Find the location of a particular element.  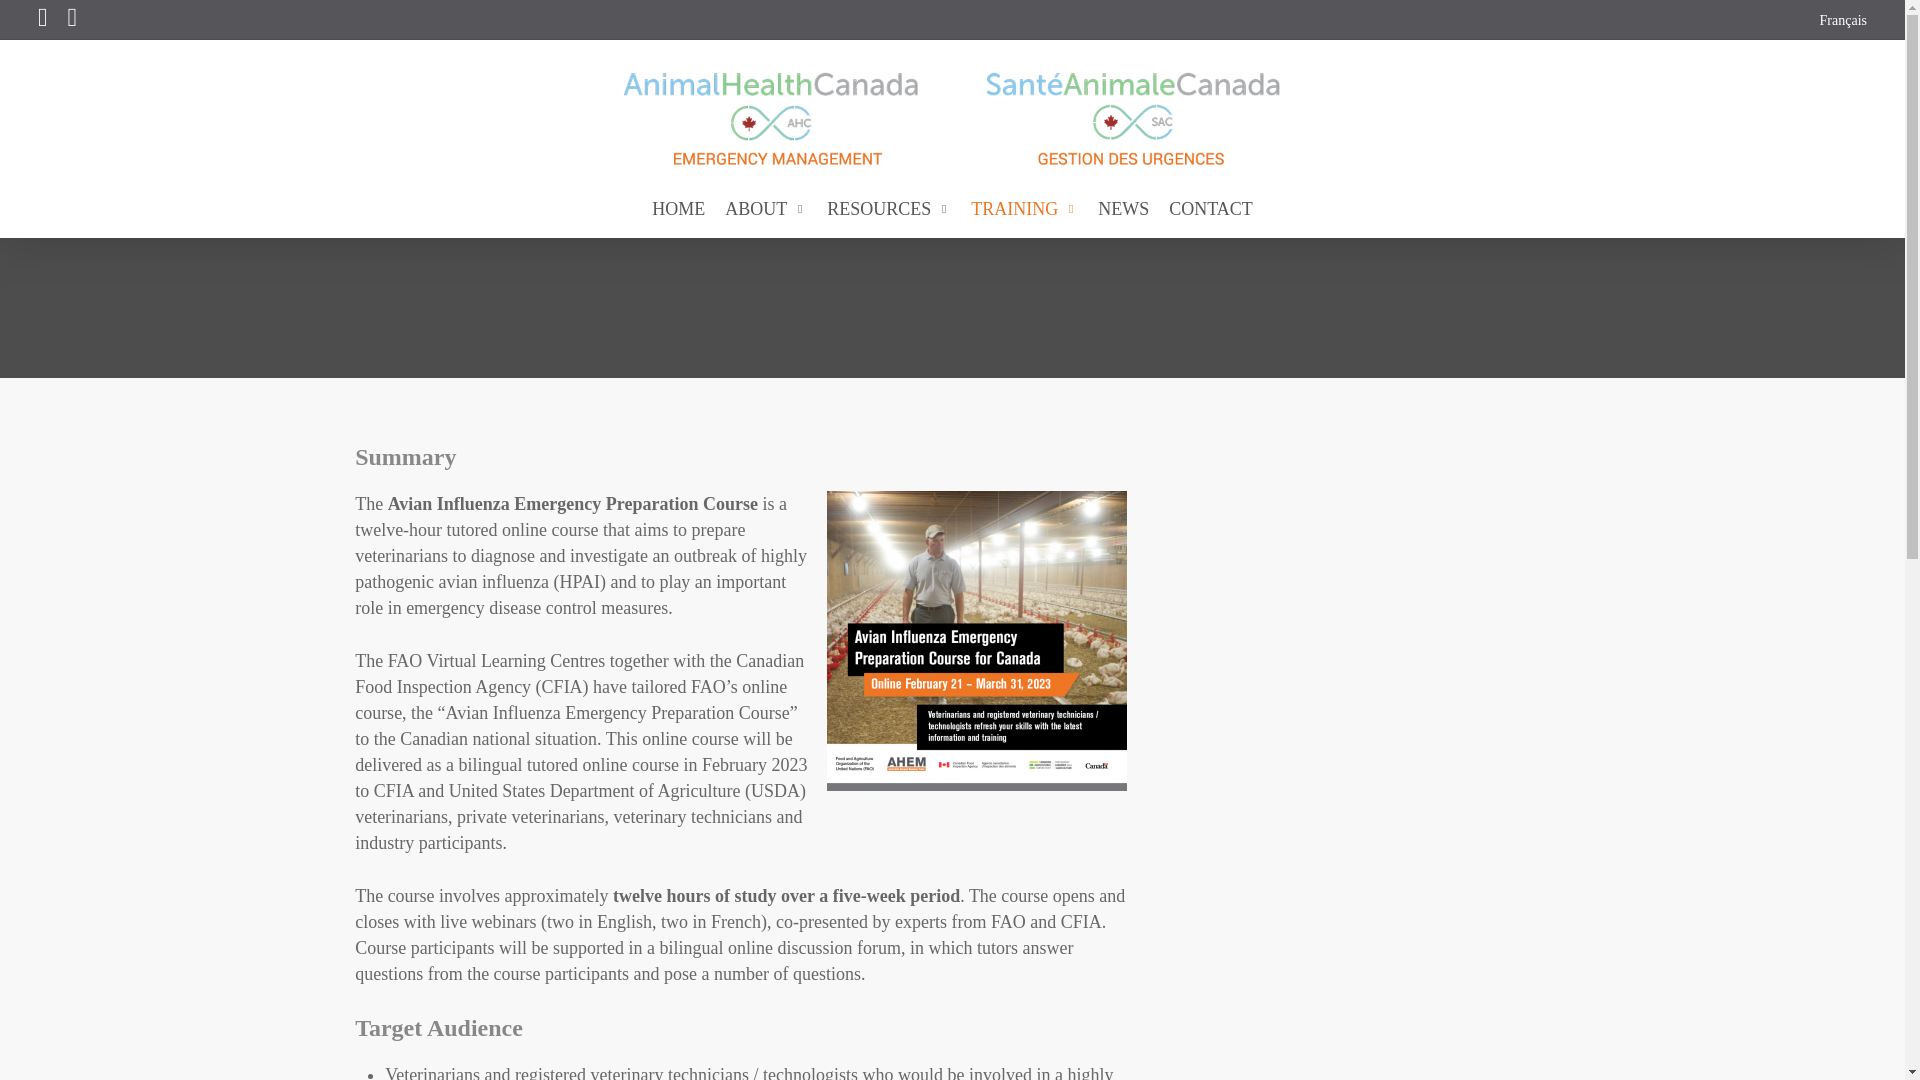

ABOUT is located at coordinates (766, 208).